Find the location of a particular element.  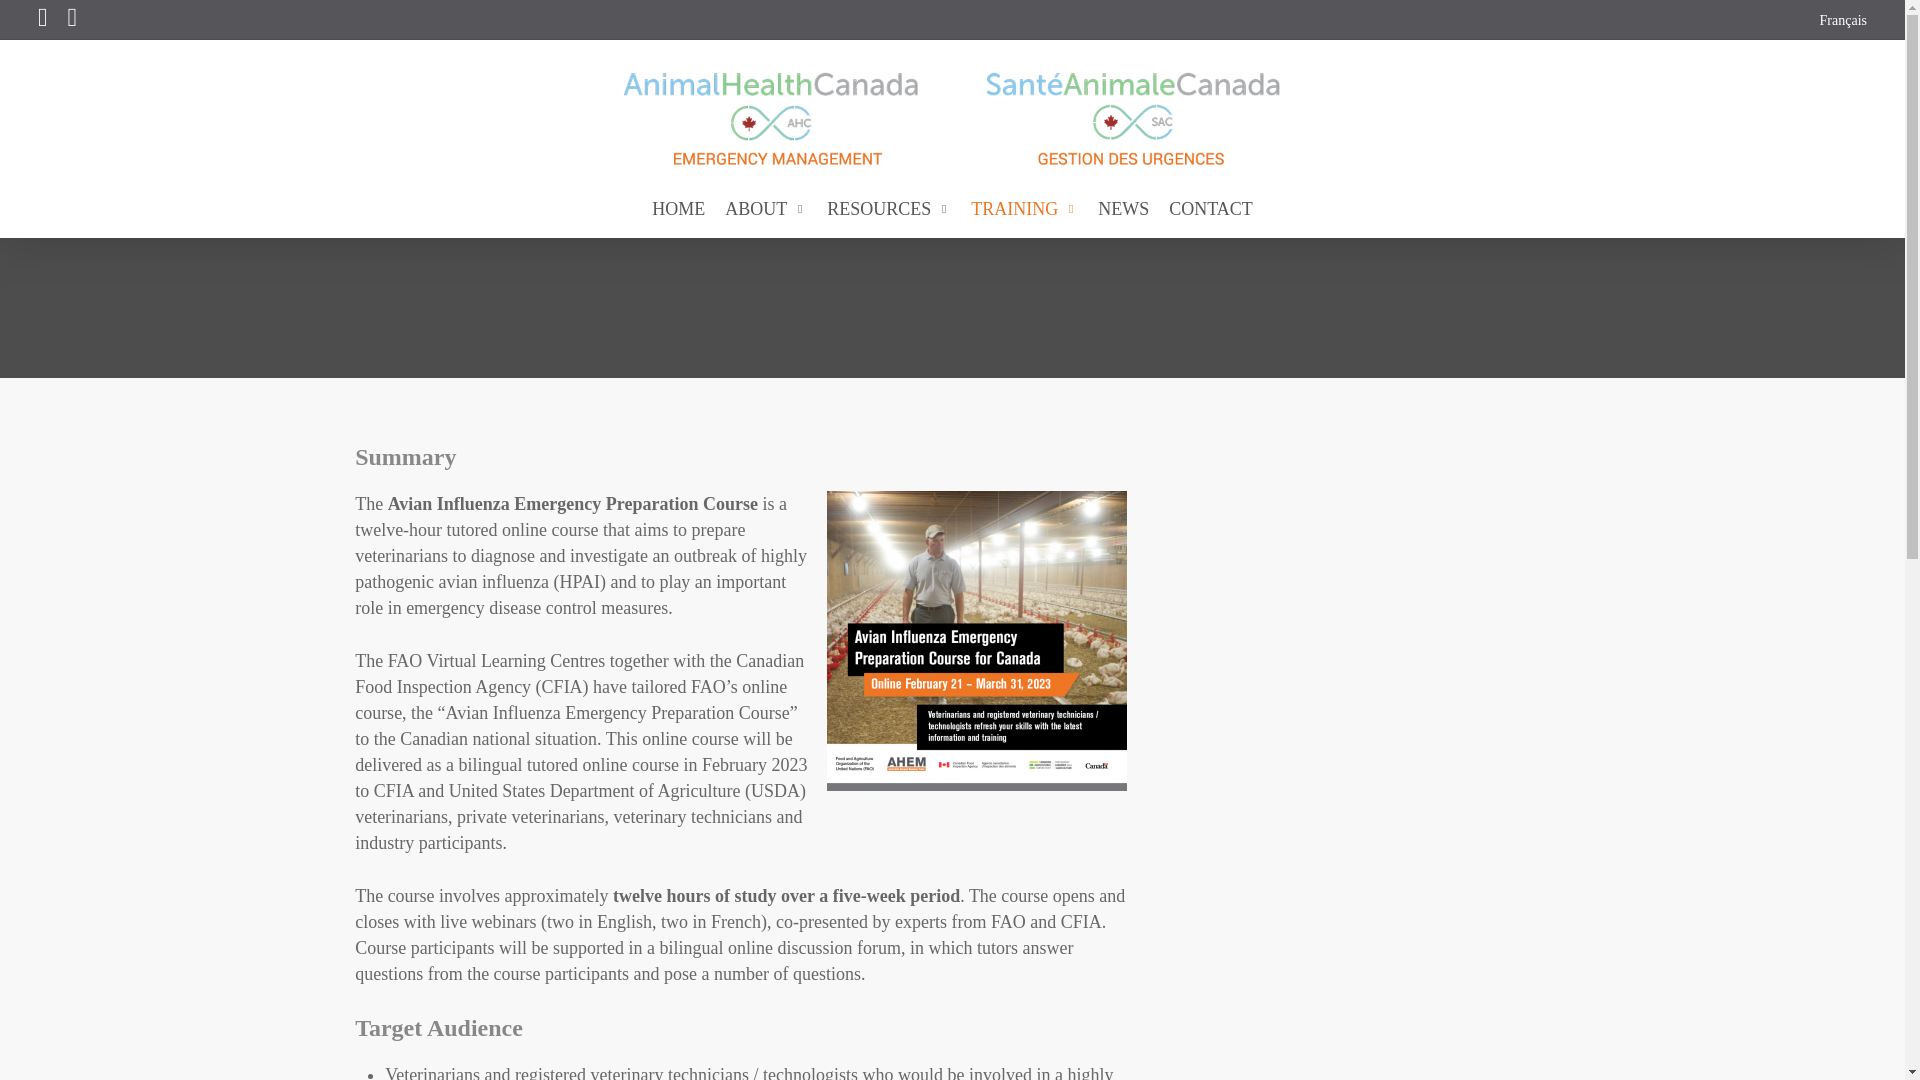

ABOUT is located at coordinates (766, 208).